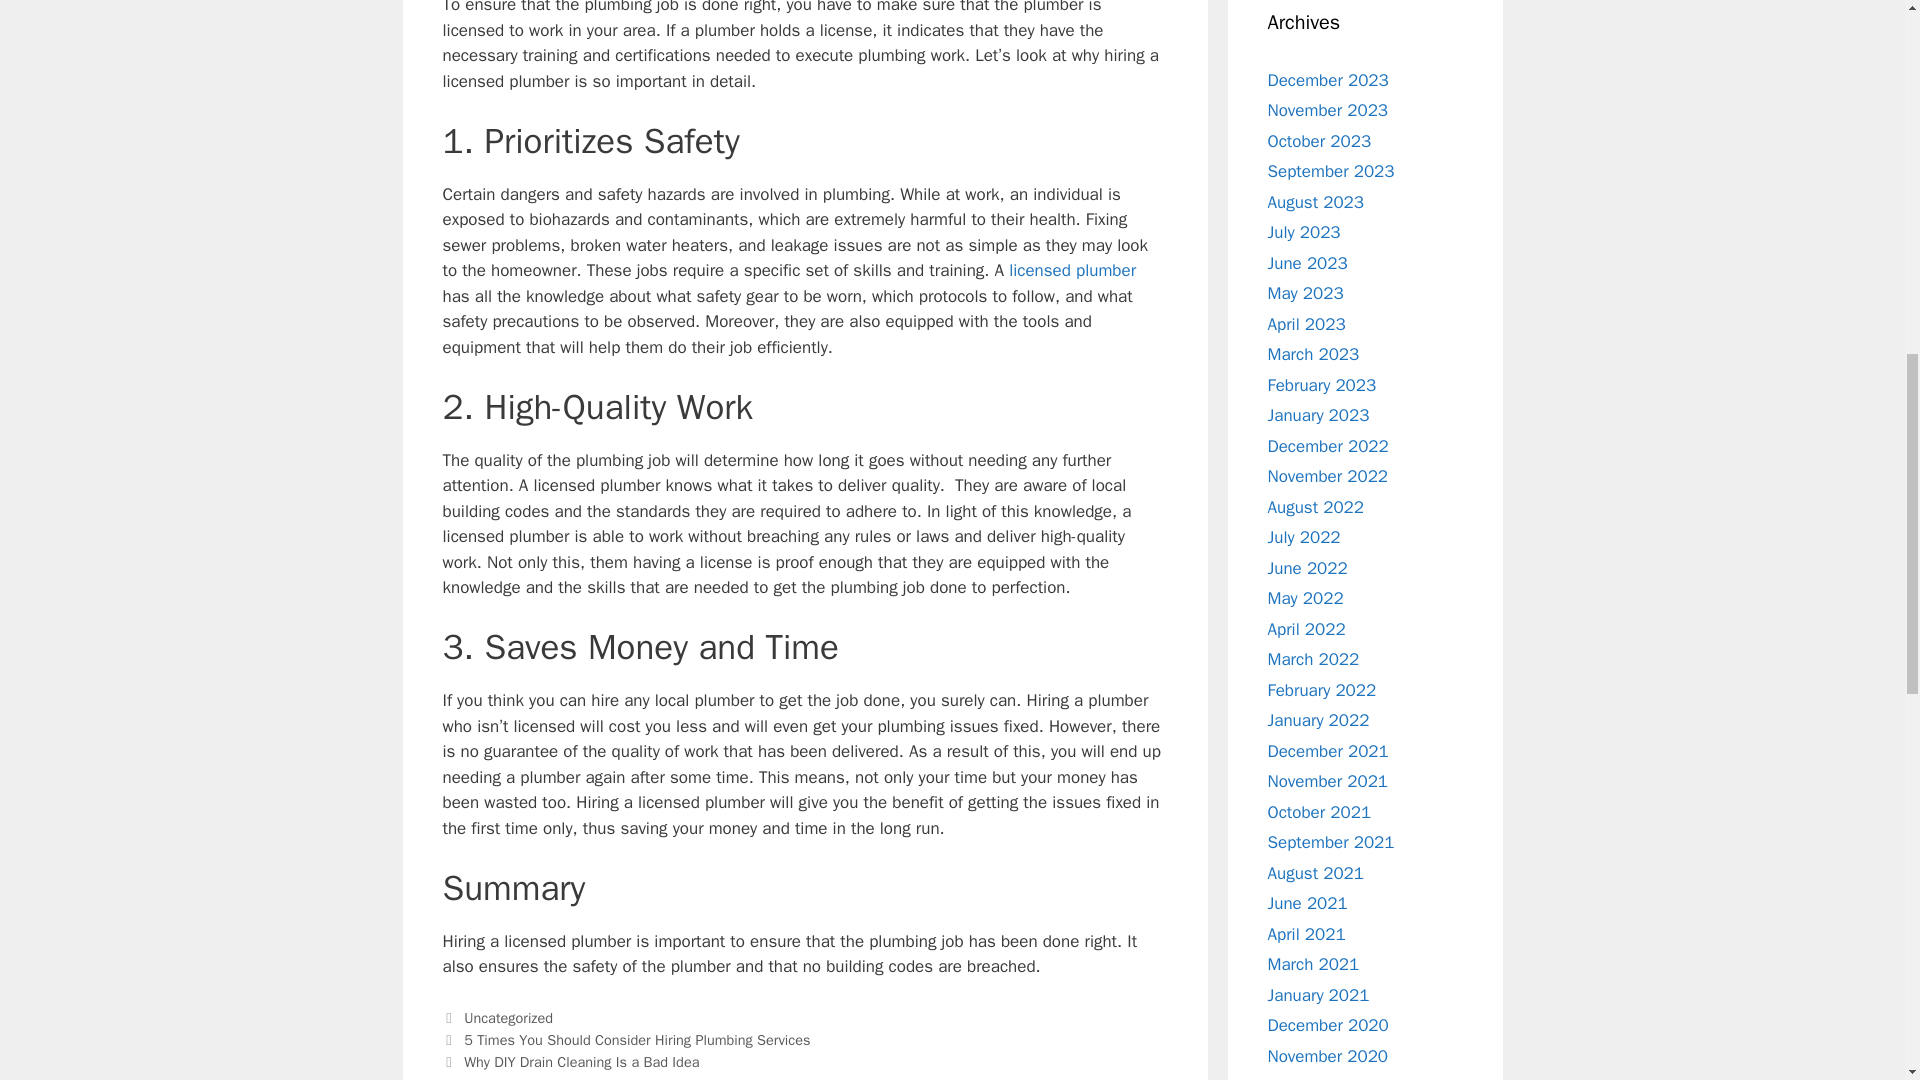  Describe the element at coordinates (1328, 476) in the screenshot. I see `November 2022` at that location.